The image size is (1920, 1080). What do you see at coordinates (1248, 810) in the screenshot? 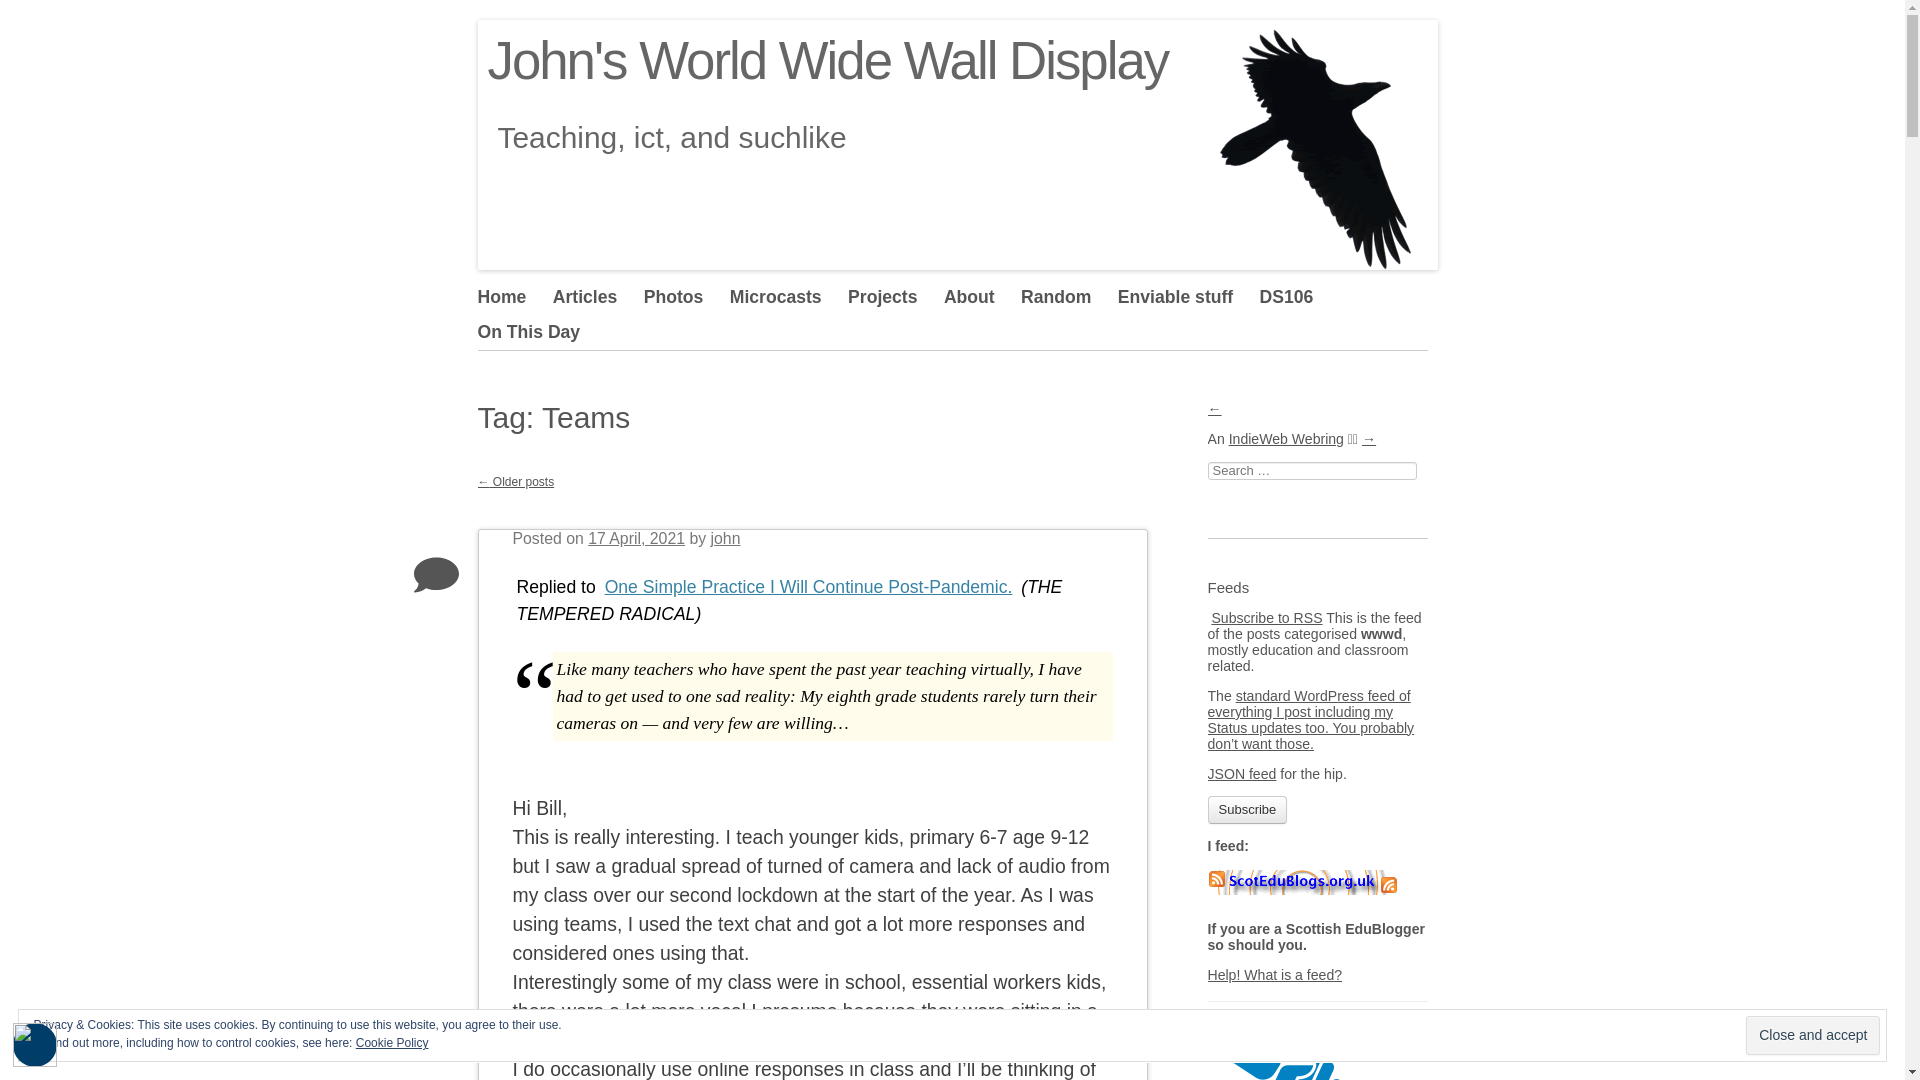
I see `Subscribe` at bounding box center [1248, 810].